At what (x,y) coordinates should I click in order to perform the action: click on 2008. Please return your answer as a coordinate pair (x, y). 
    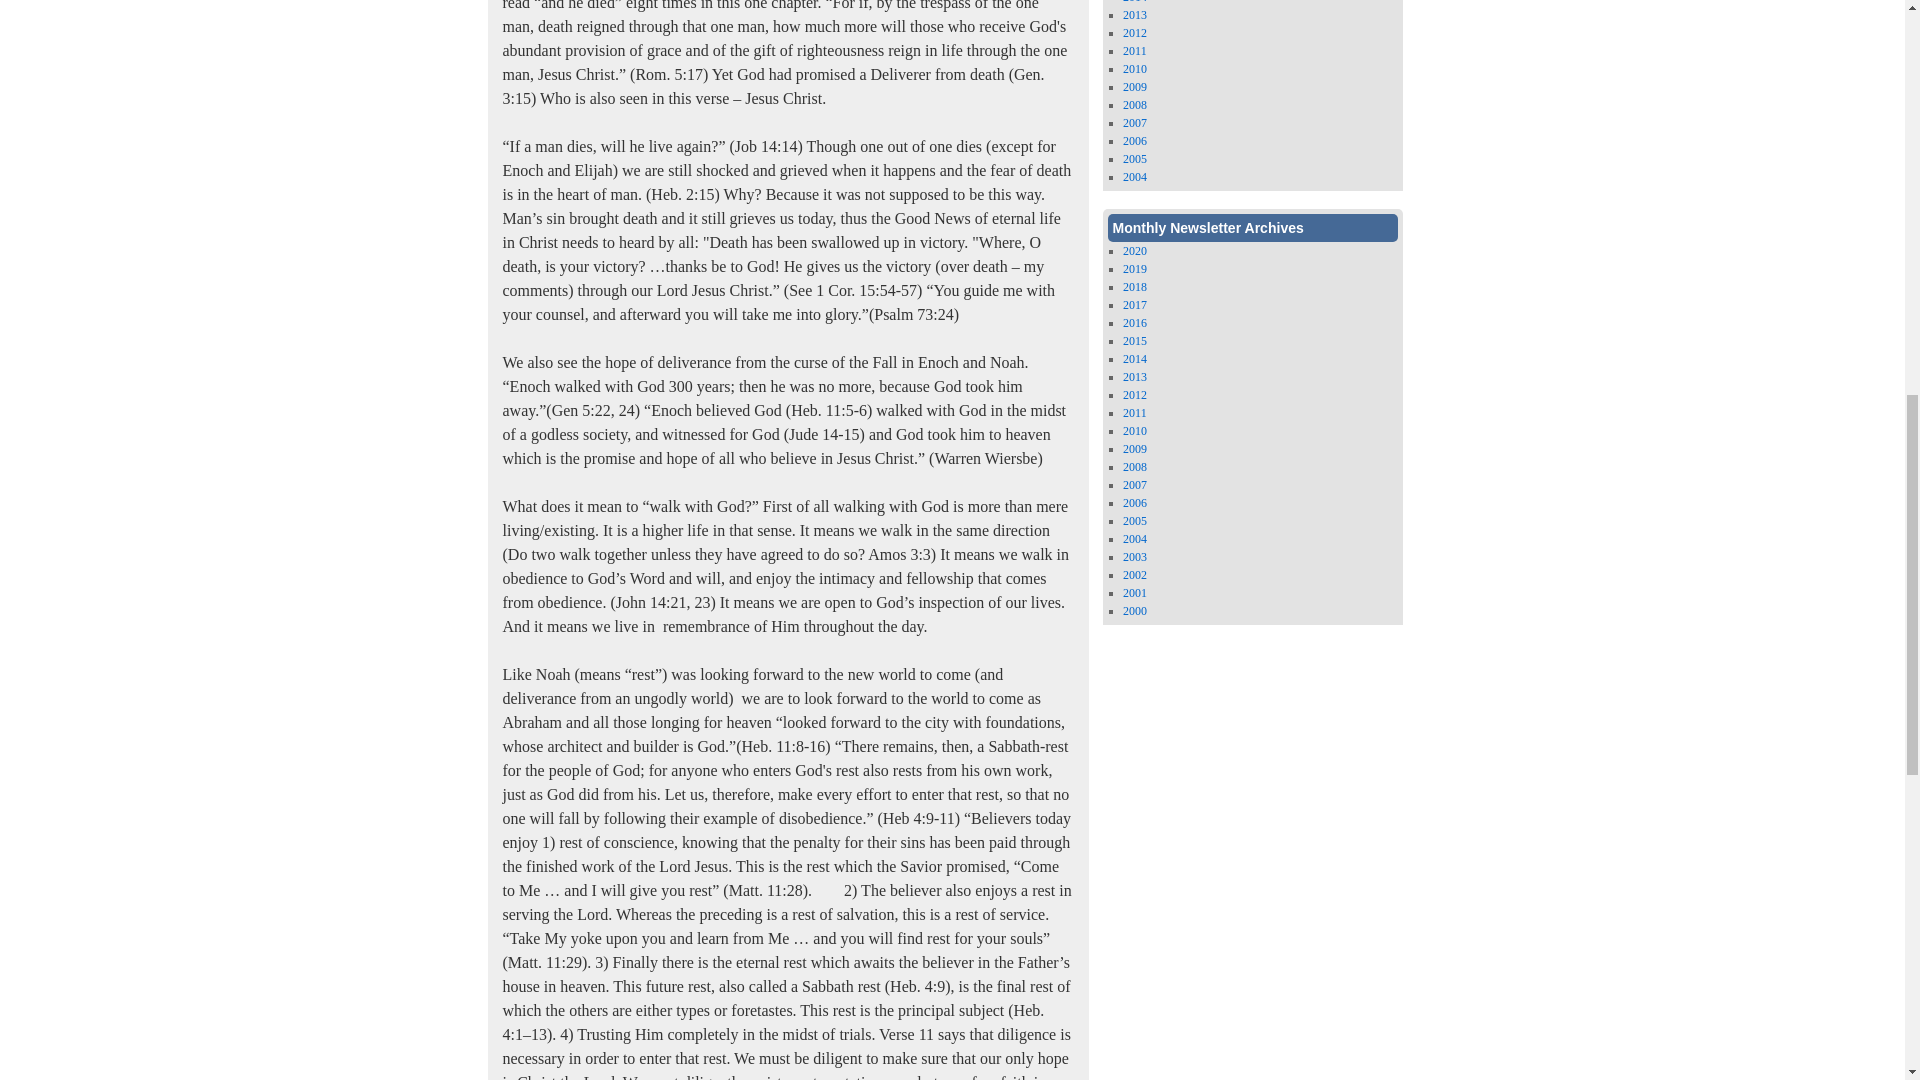
    Looking at the image, I should click on (1134, 105).